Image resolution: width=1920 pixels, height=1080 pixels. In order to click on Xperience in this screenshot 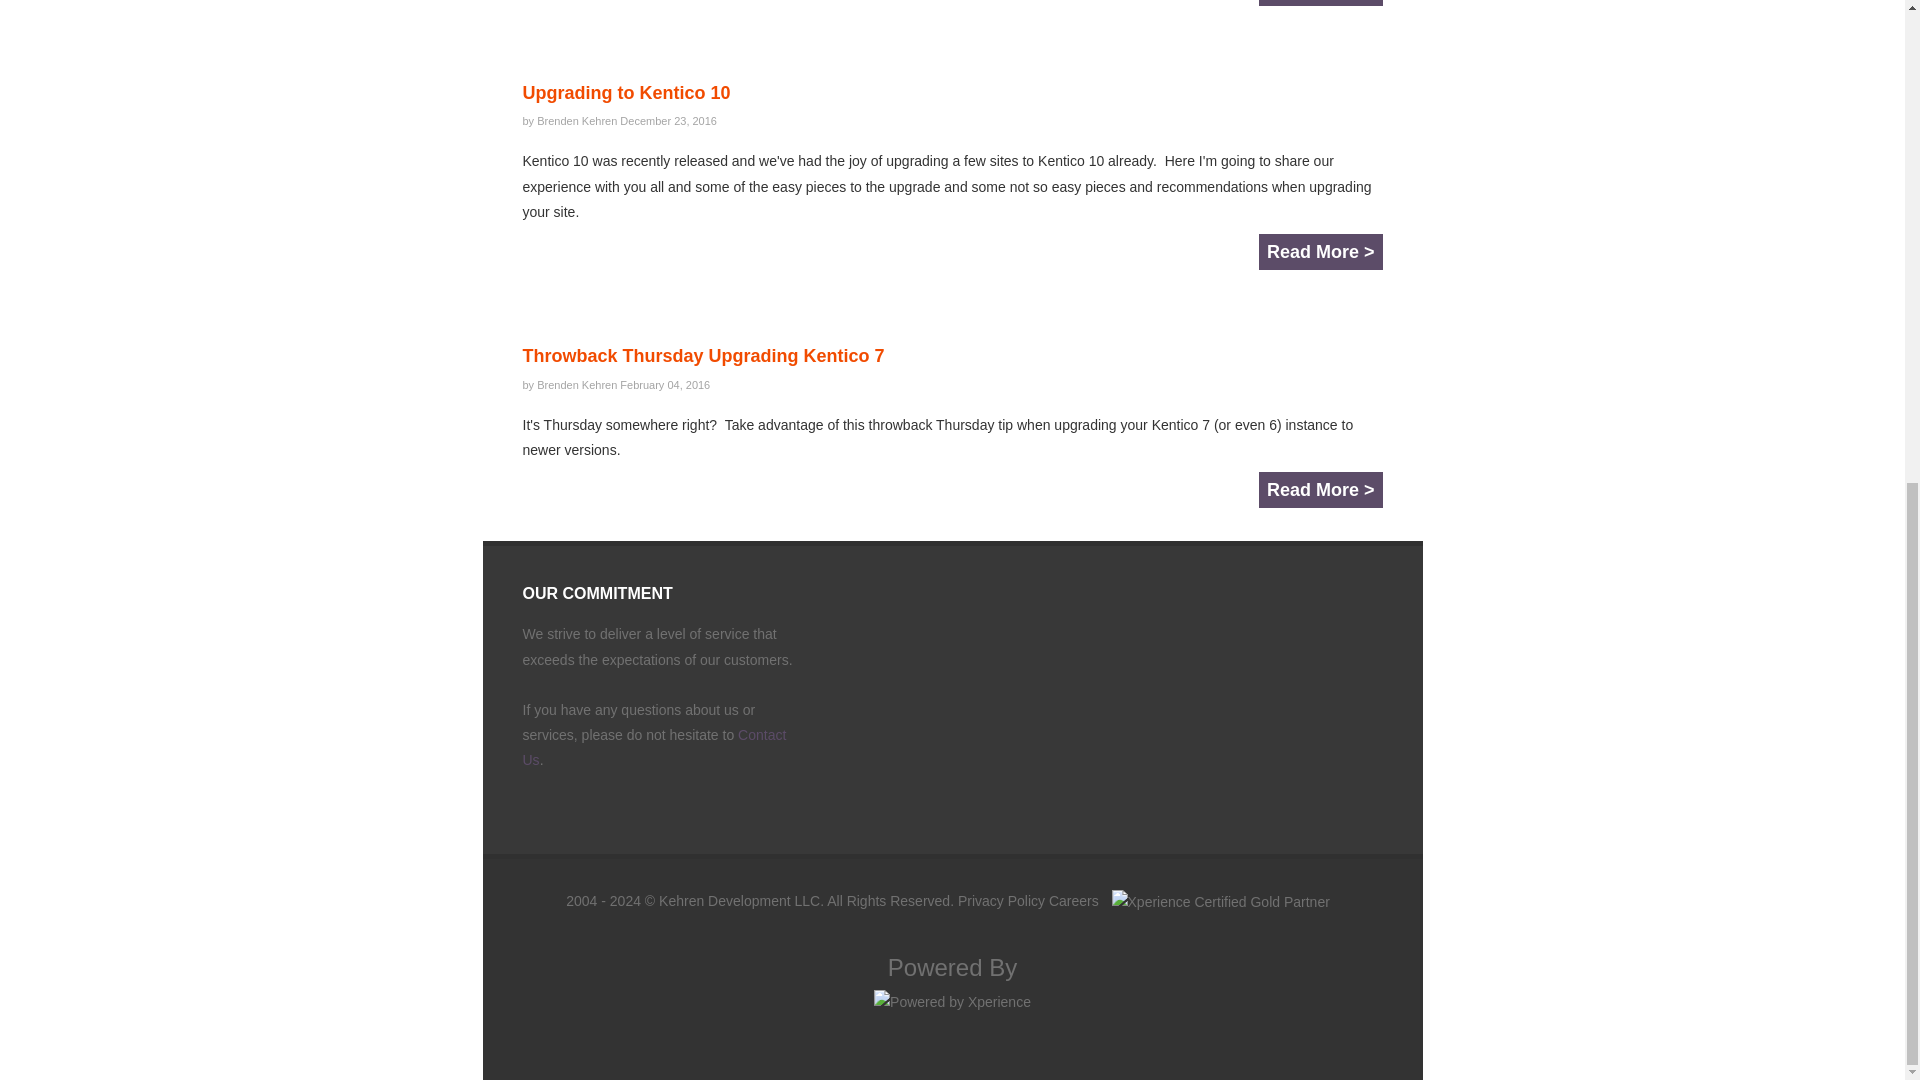, I will do `click(952, 1001)`.